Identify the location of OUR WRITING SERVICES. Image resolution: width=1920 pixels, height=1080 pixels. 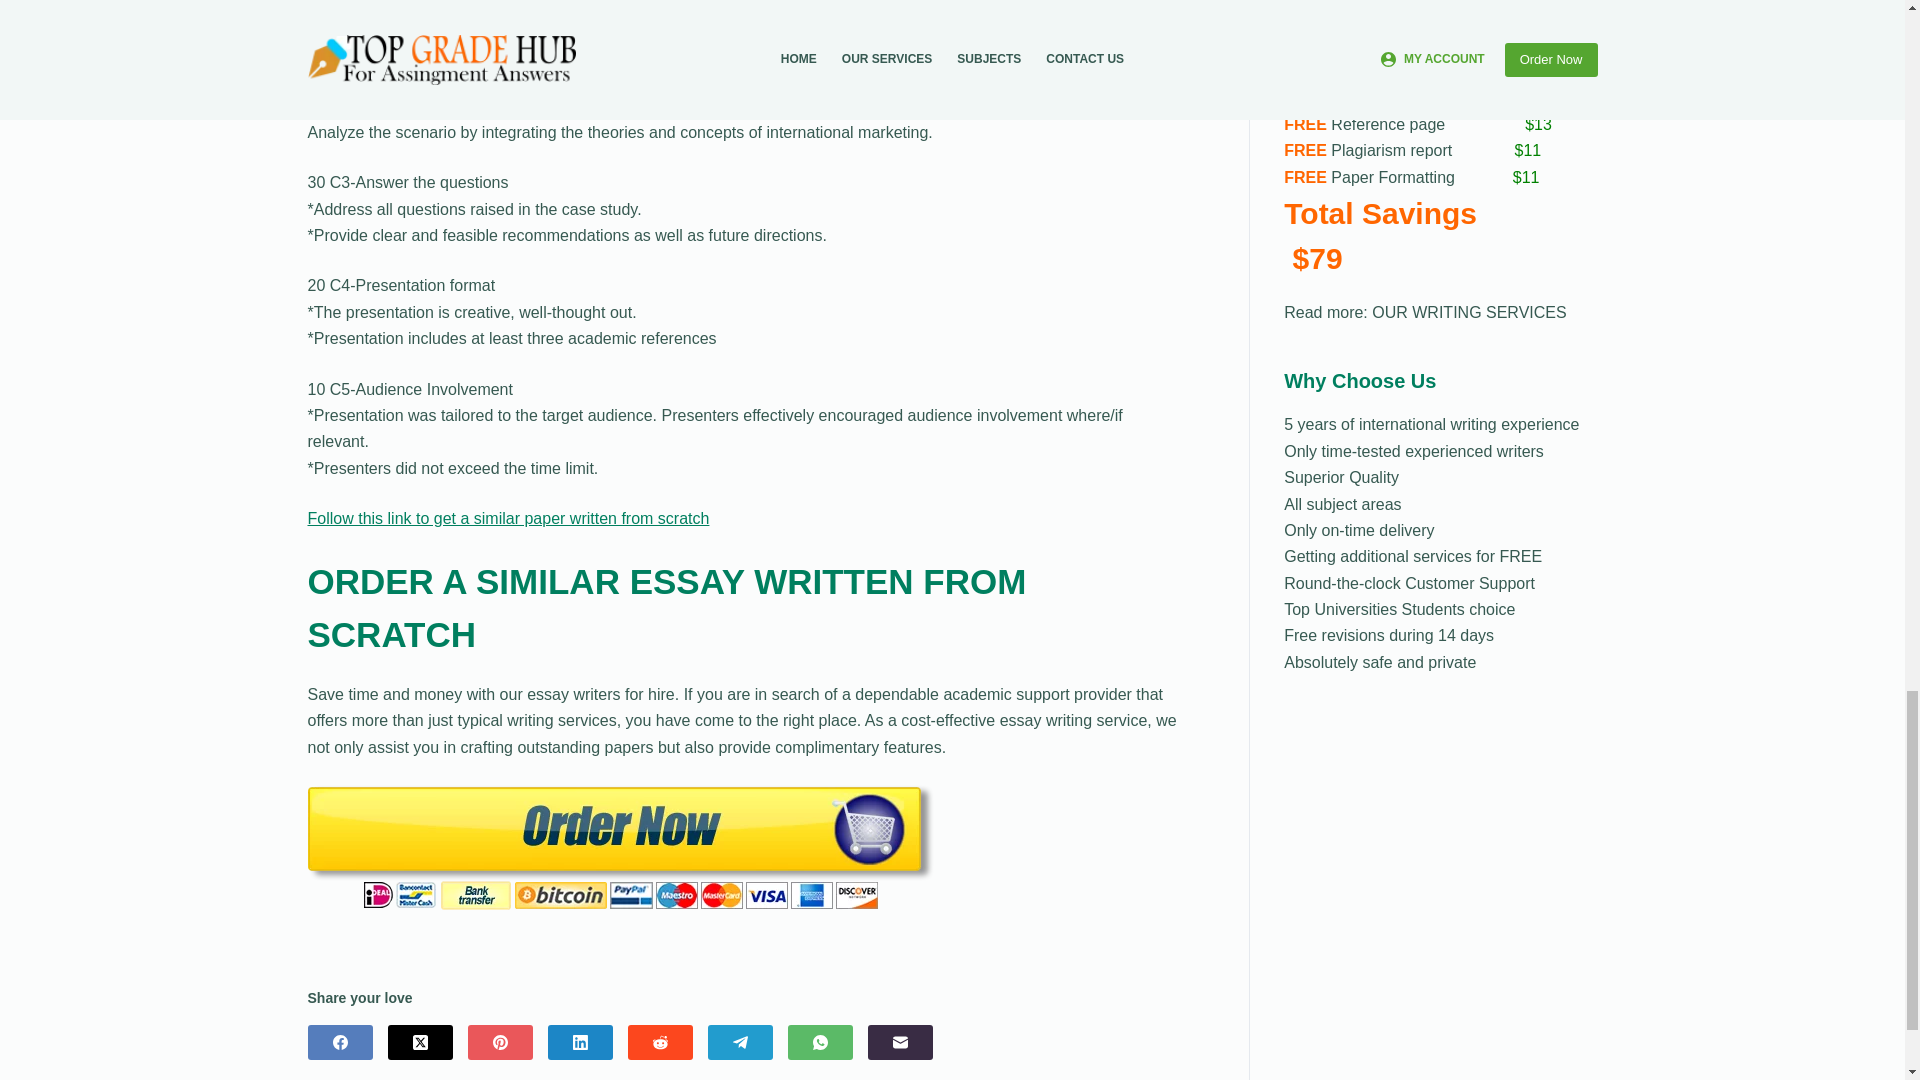
(1469, 312).